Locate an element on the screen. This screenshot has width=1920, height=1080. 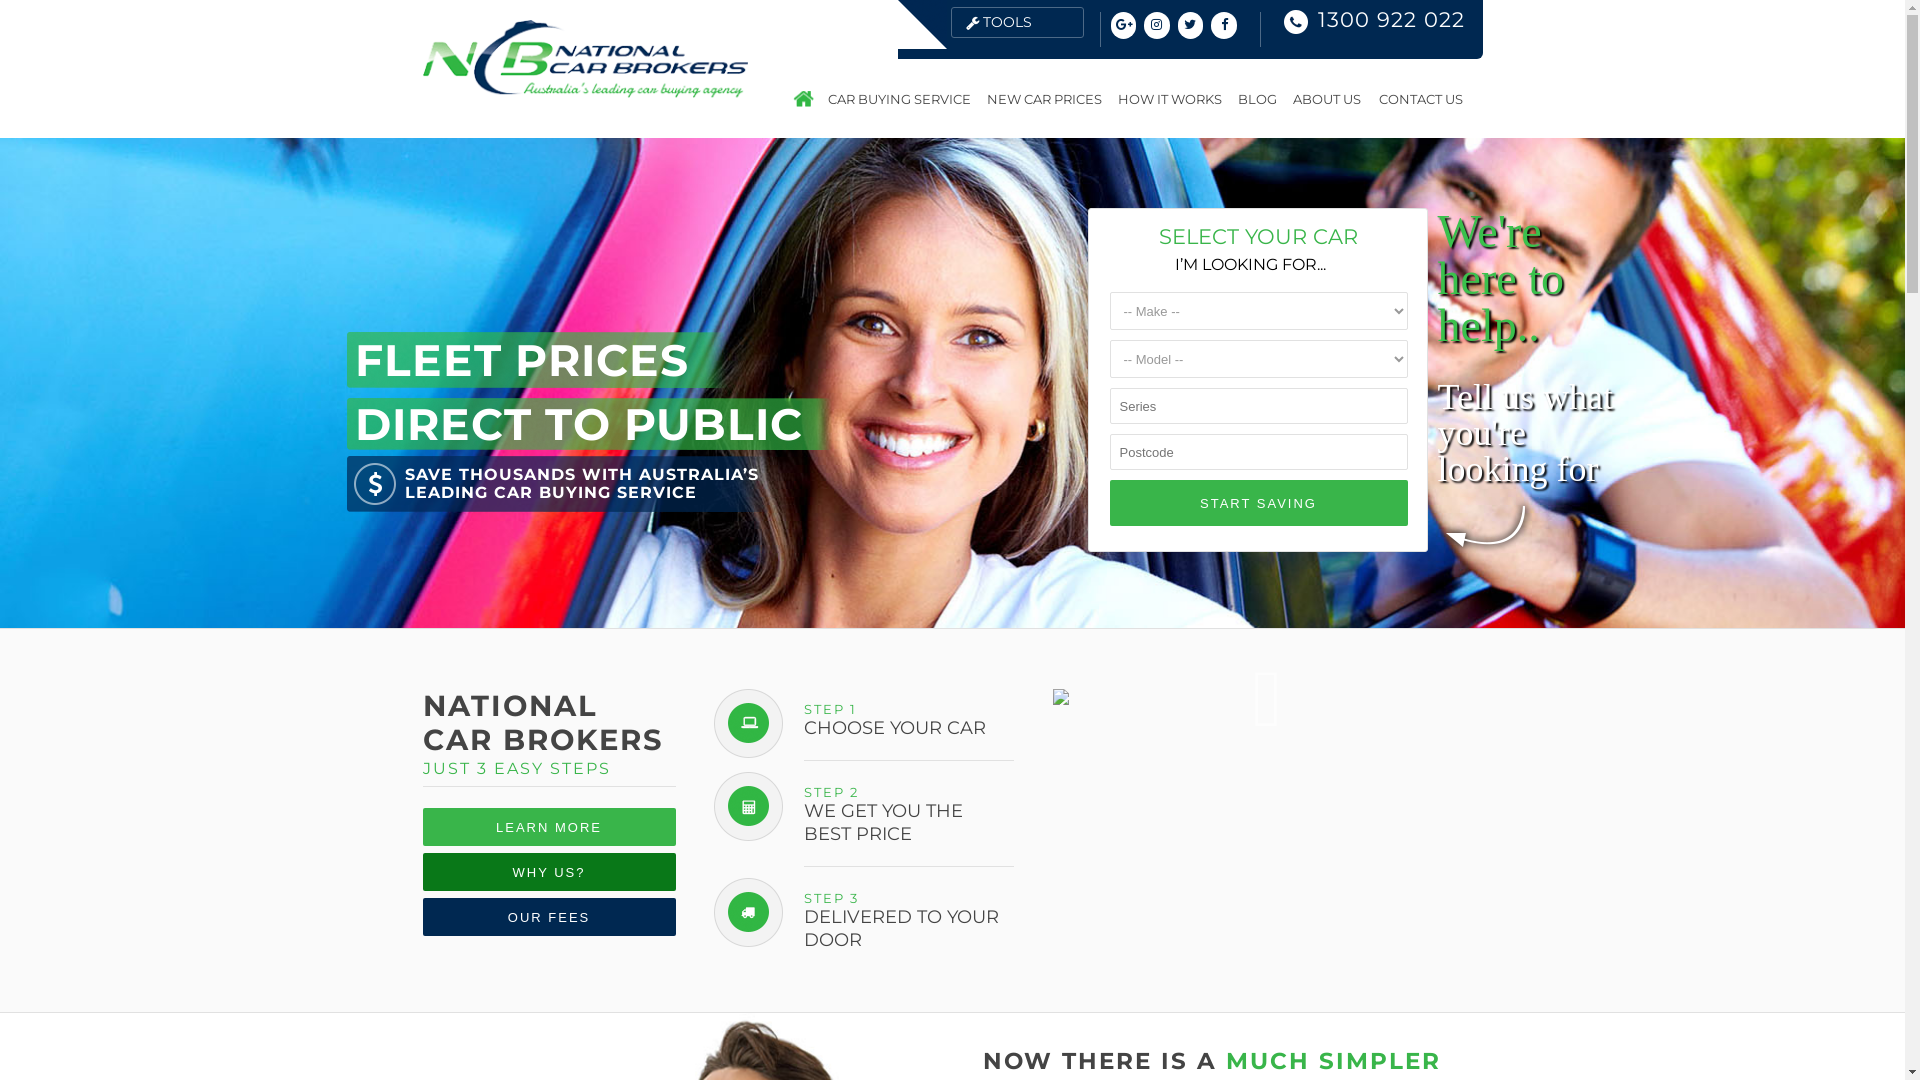
CAR BUYING SERVICE is located at coordinates (900, 99).